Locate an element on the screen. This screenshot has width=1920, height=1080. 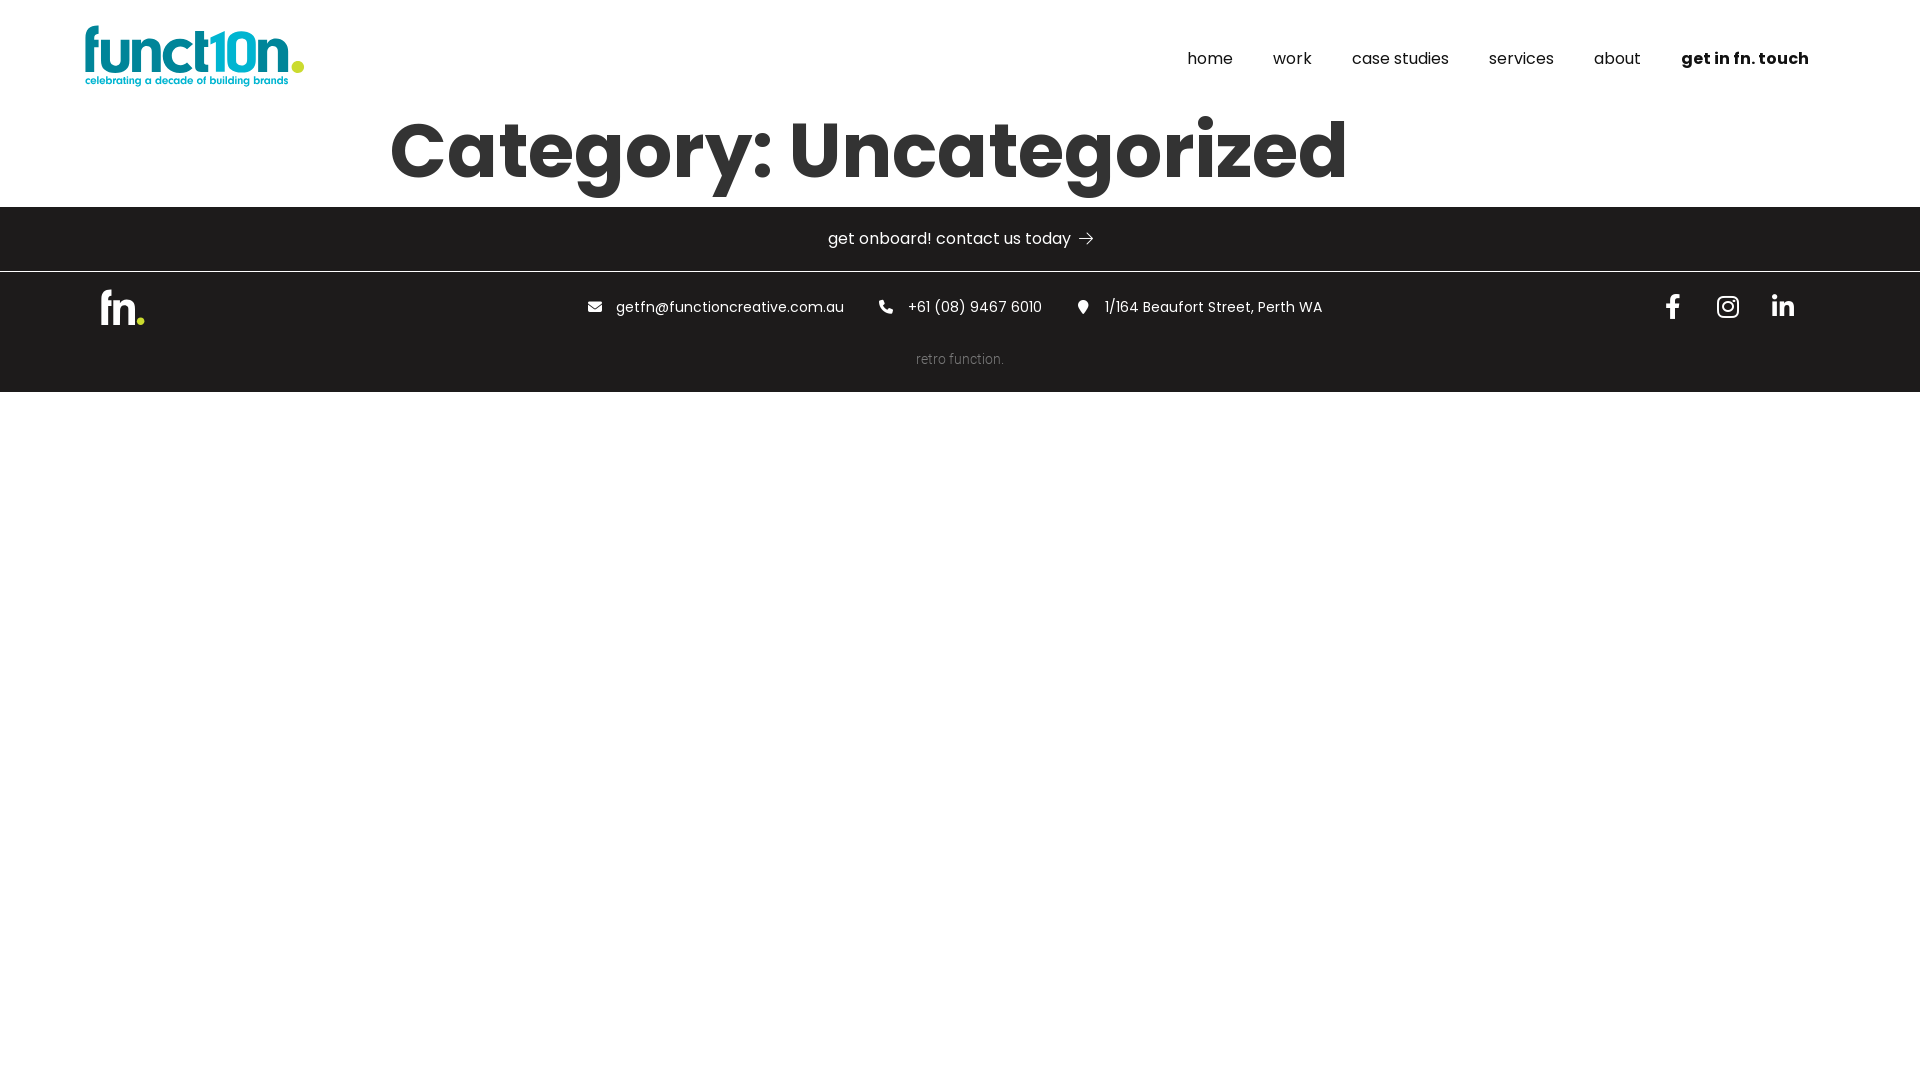
retro function. is located at coordinates (960, 359).